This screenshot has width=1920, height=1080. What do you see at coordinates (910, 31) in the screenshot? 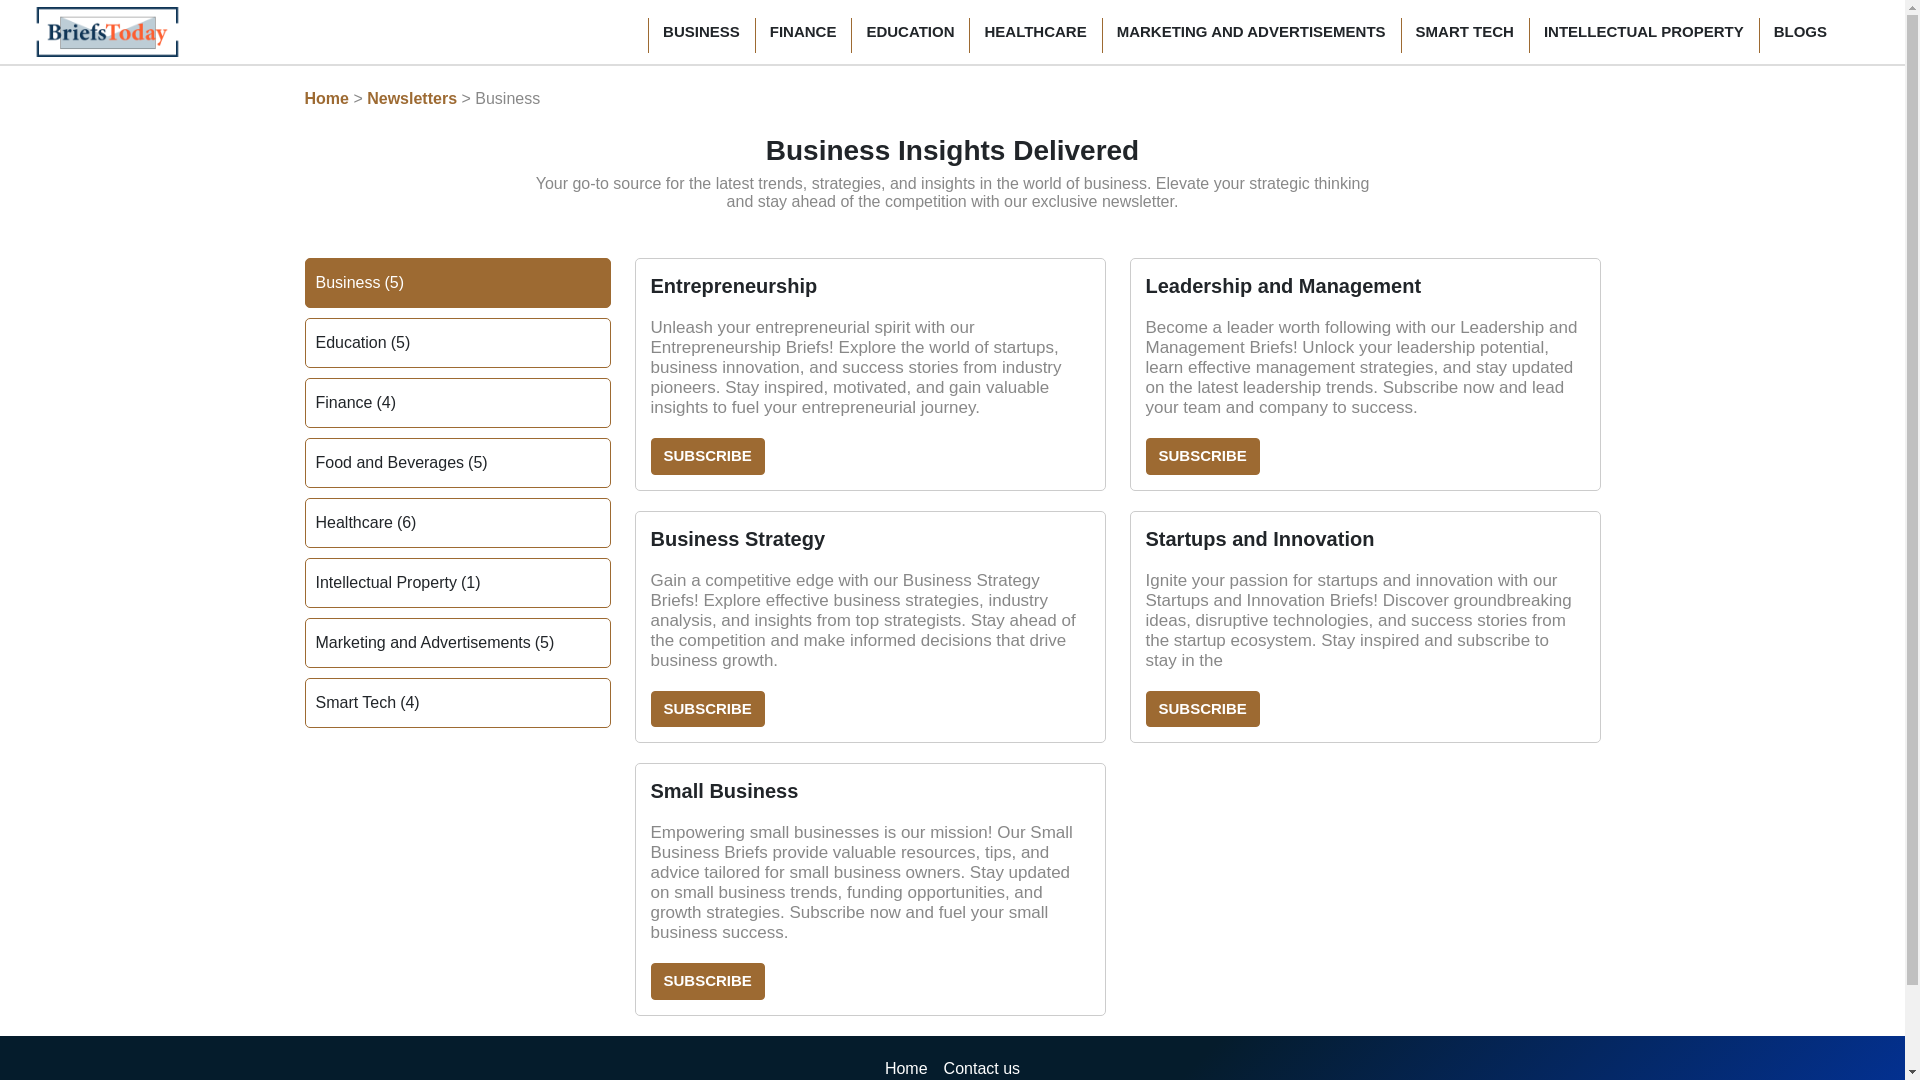
I see `EDUCATION` at bounding box center [910, 31].